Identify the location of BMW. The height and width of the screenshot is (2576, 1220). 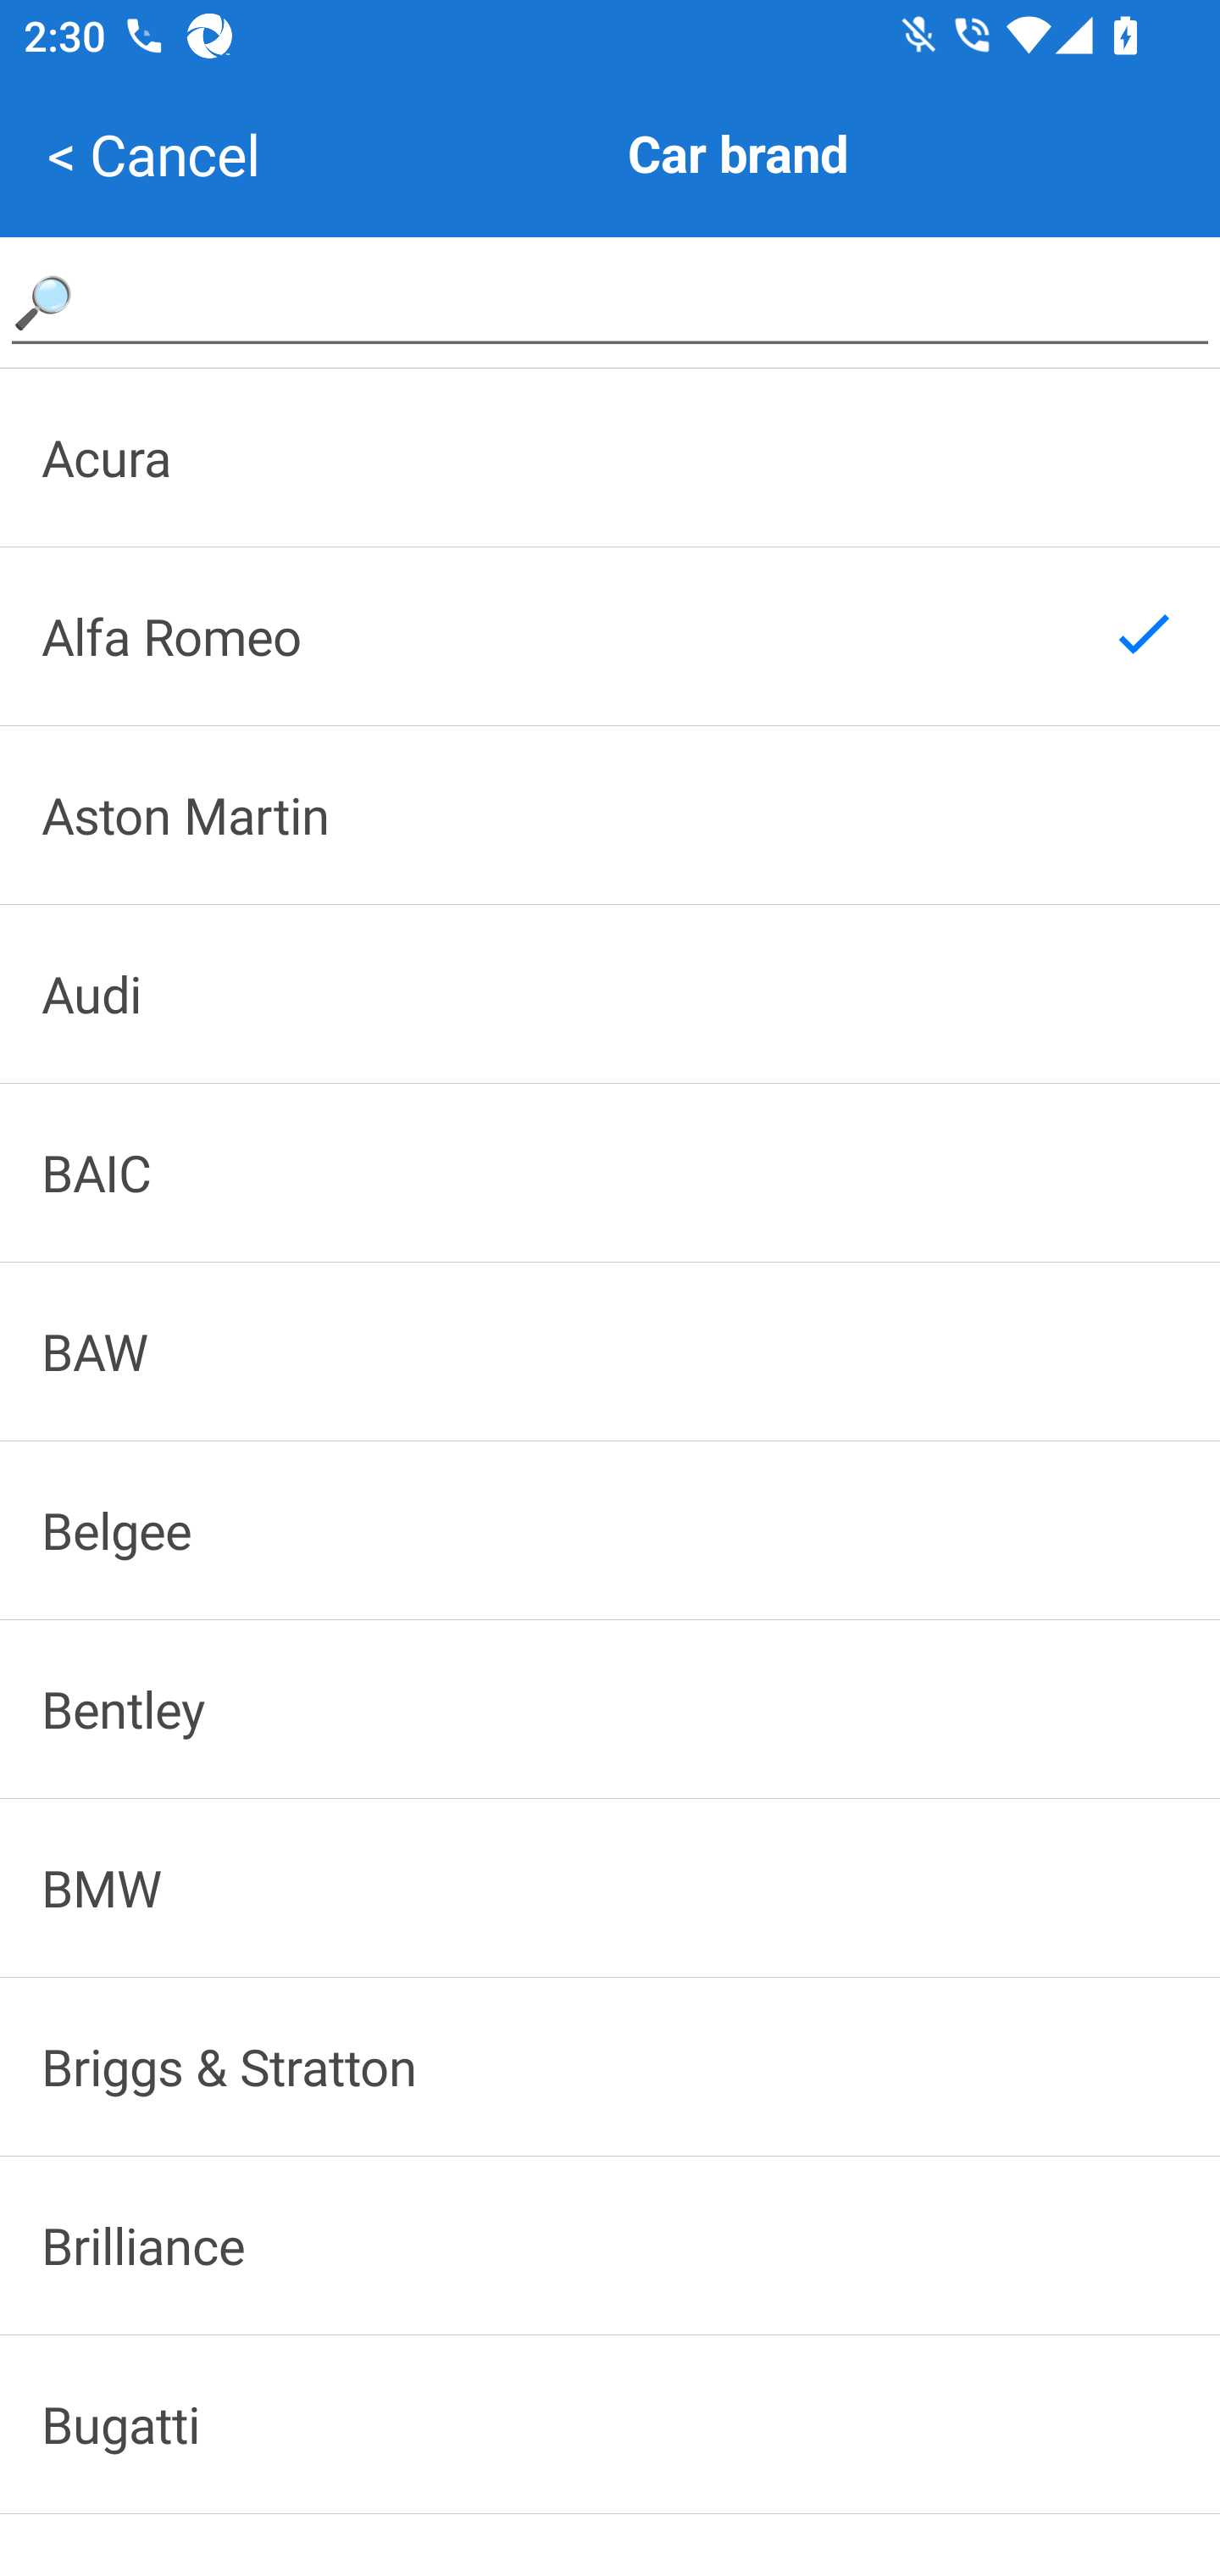
(610, 1886).